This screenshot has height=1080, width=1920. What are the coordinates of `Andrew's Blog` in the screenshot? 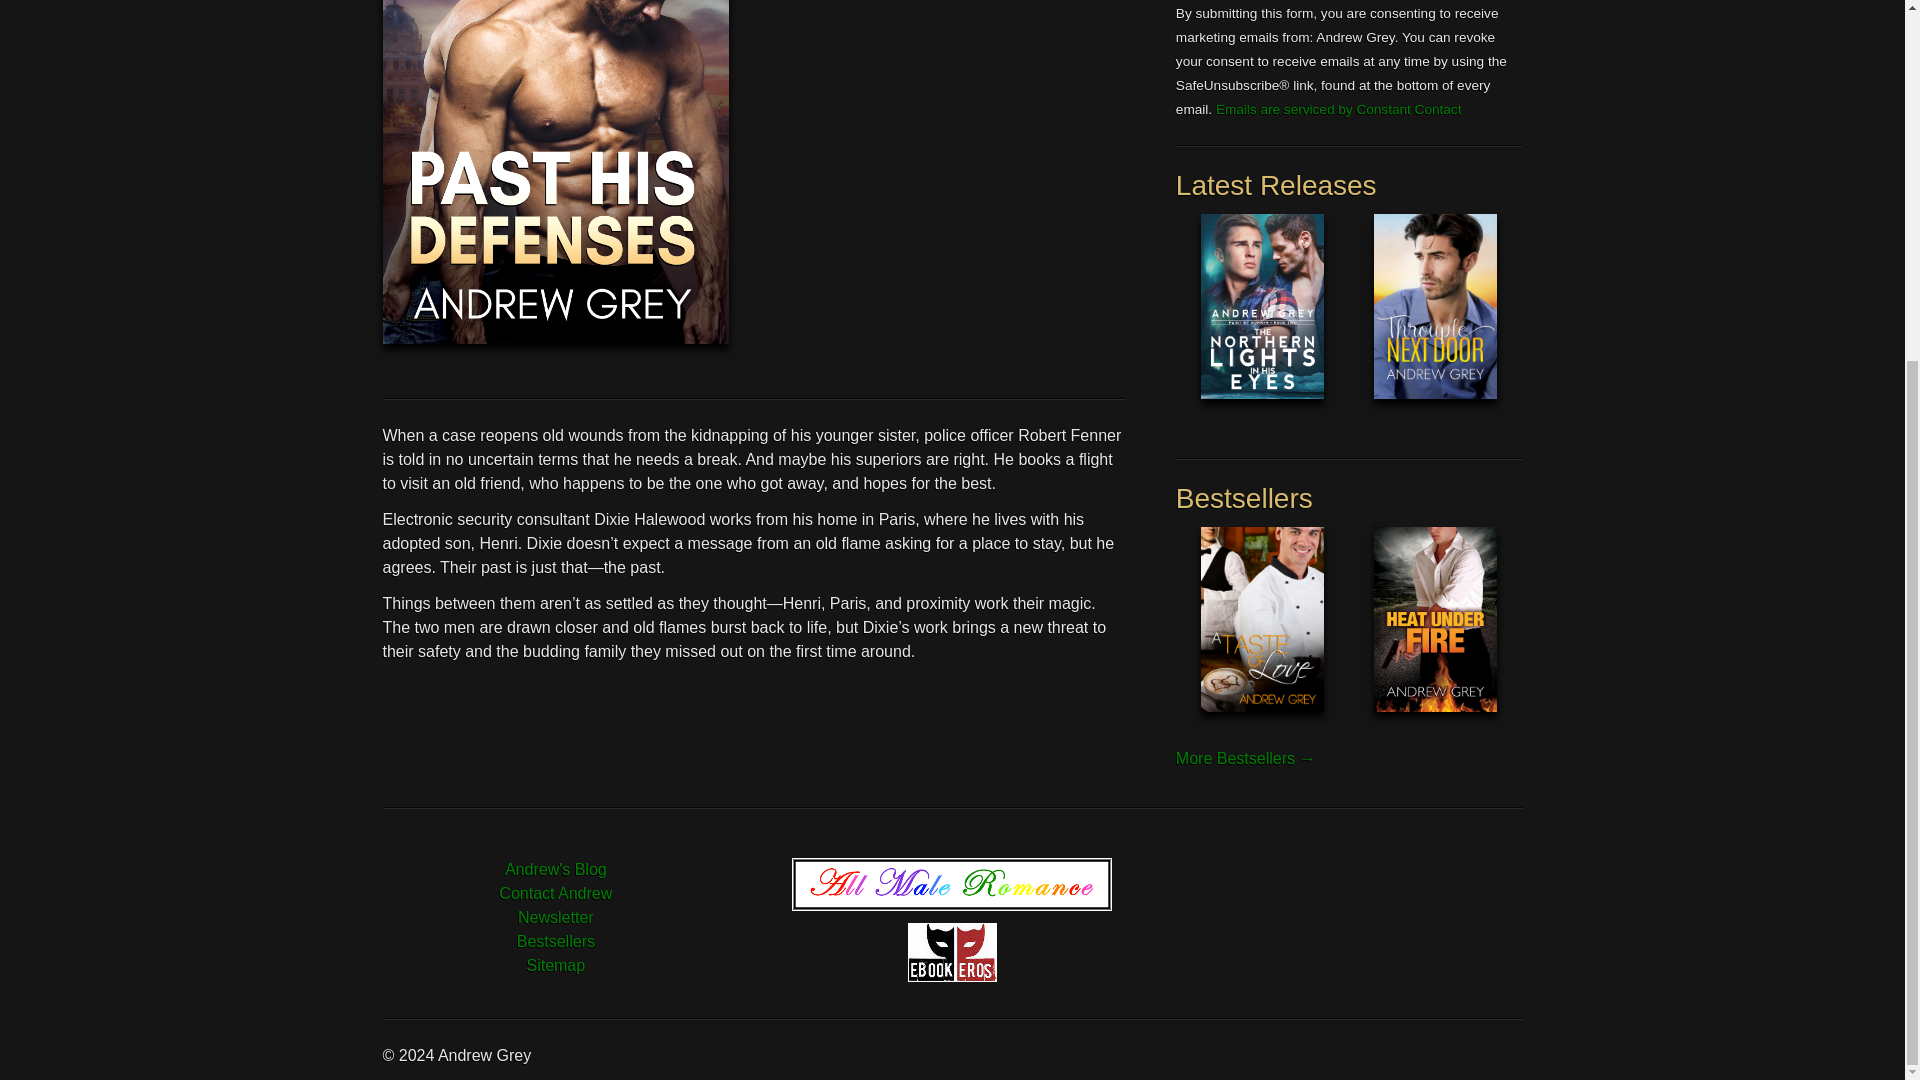 It's located at (555, 869).